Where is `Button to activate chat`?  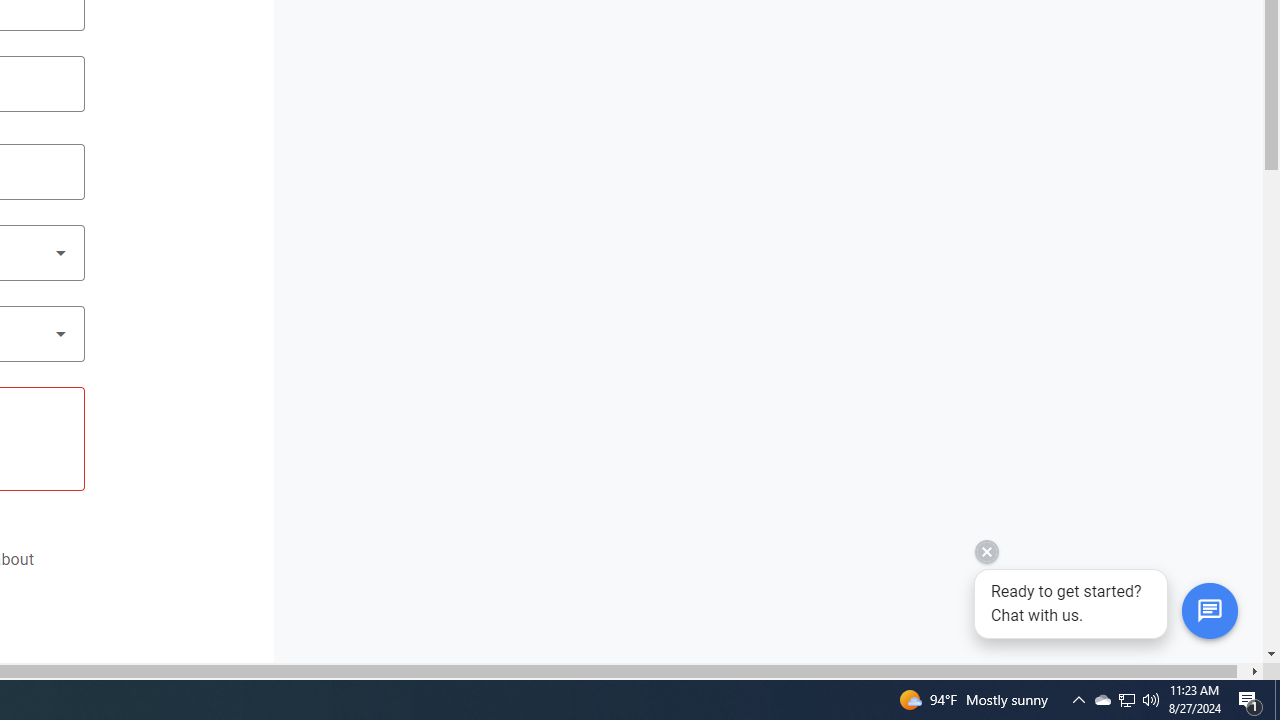 Button to activate chat is located at coordinates (1209, 611).